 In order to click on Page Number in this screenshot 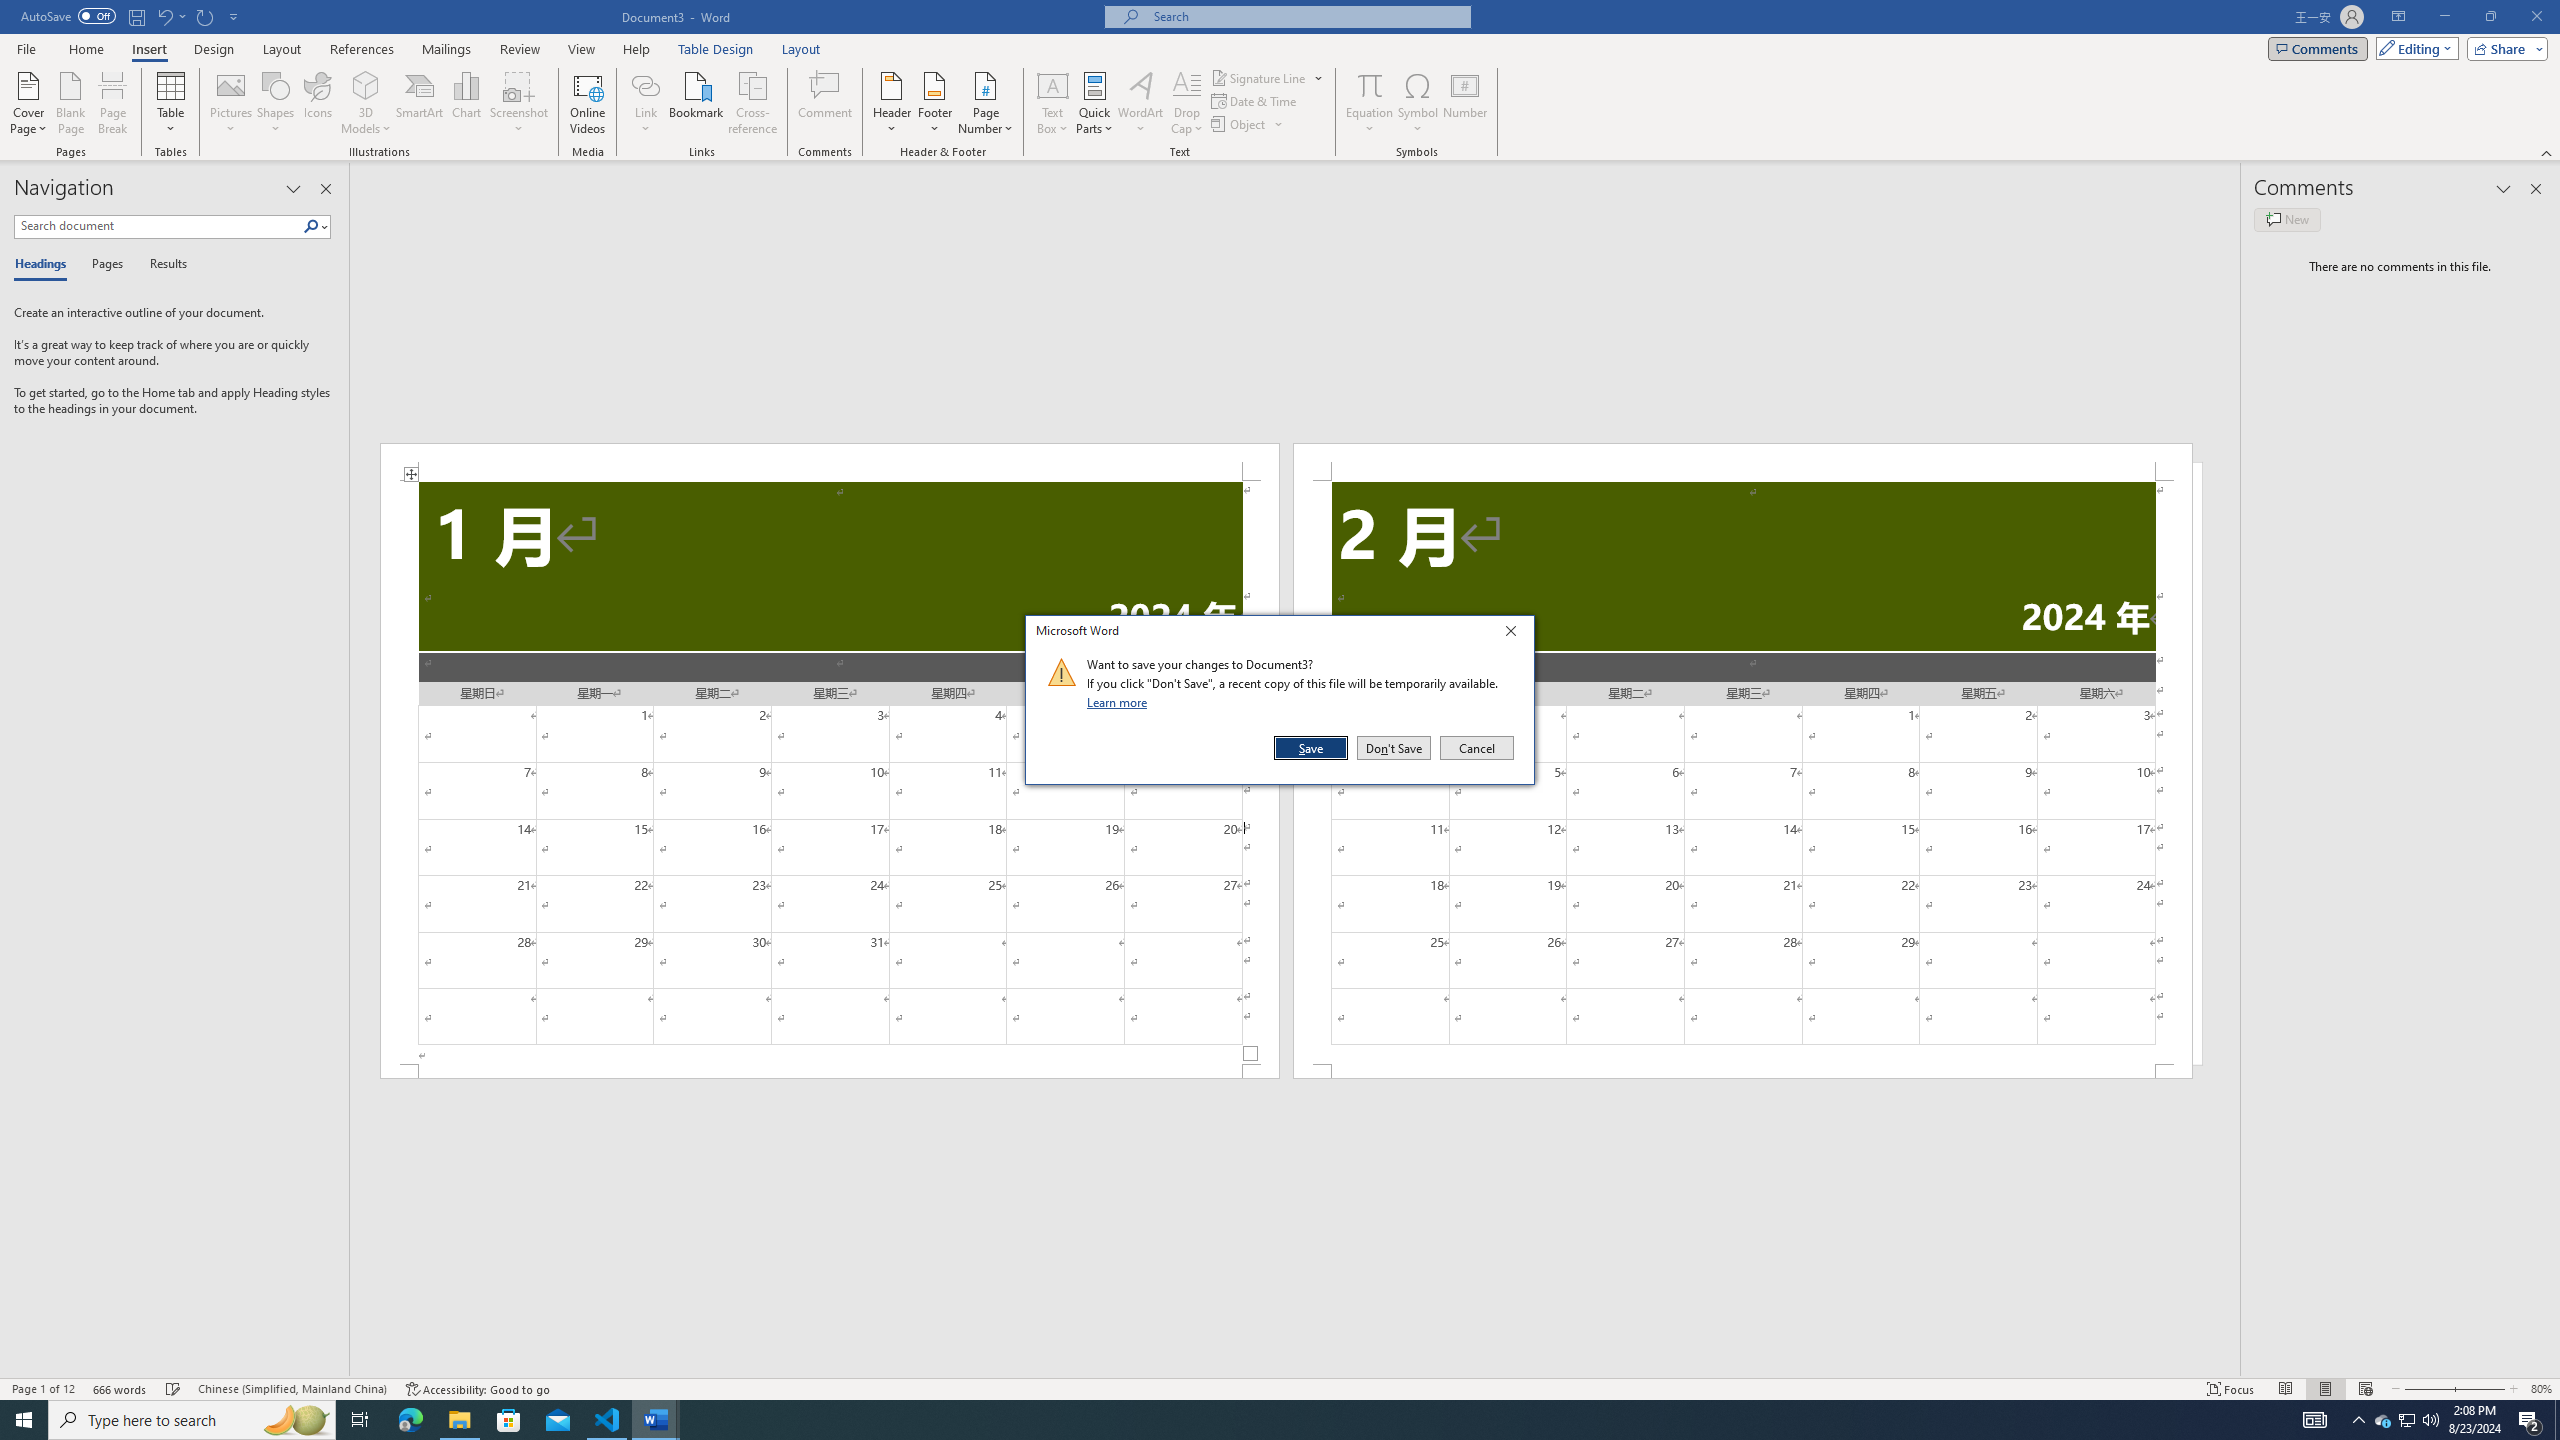, I will do `click(985, 103)`.